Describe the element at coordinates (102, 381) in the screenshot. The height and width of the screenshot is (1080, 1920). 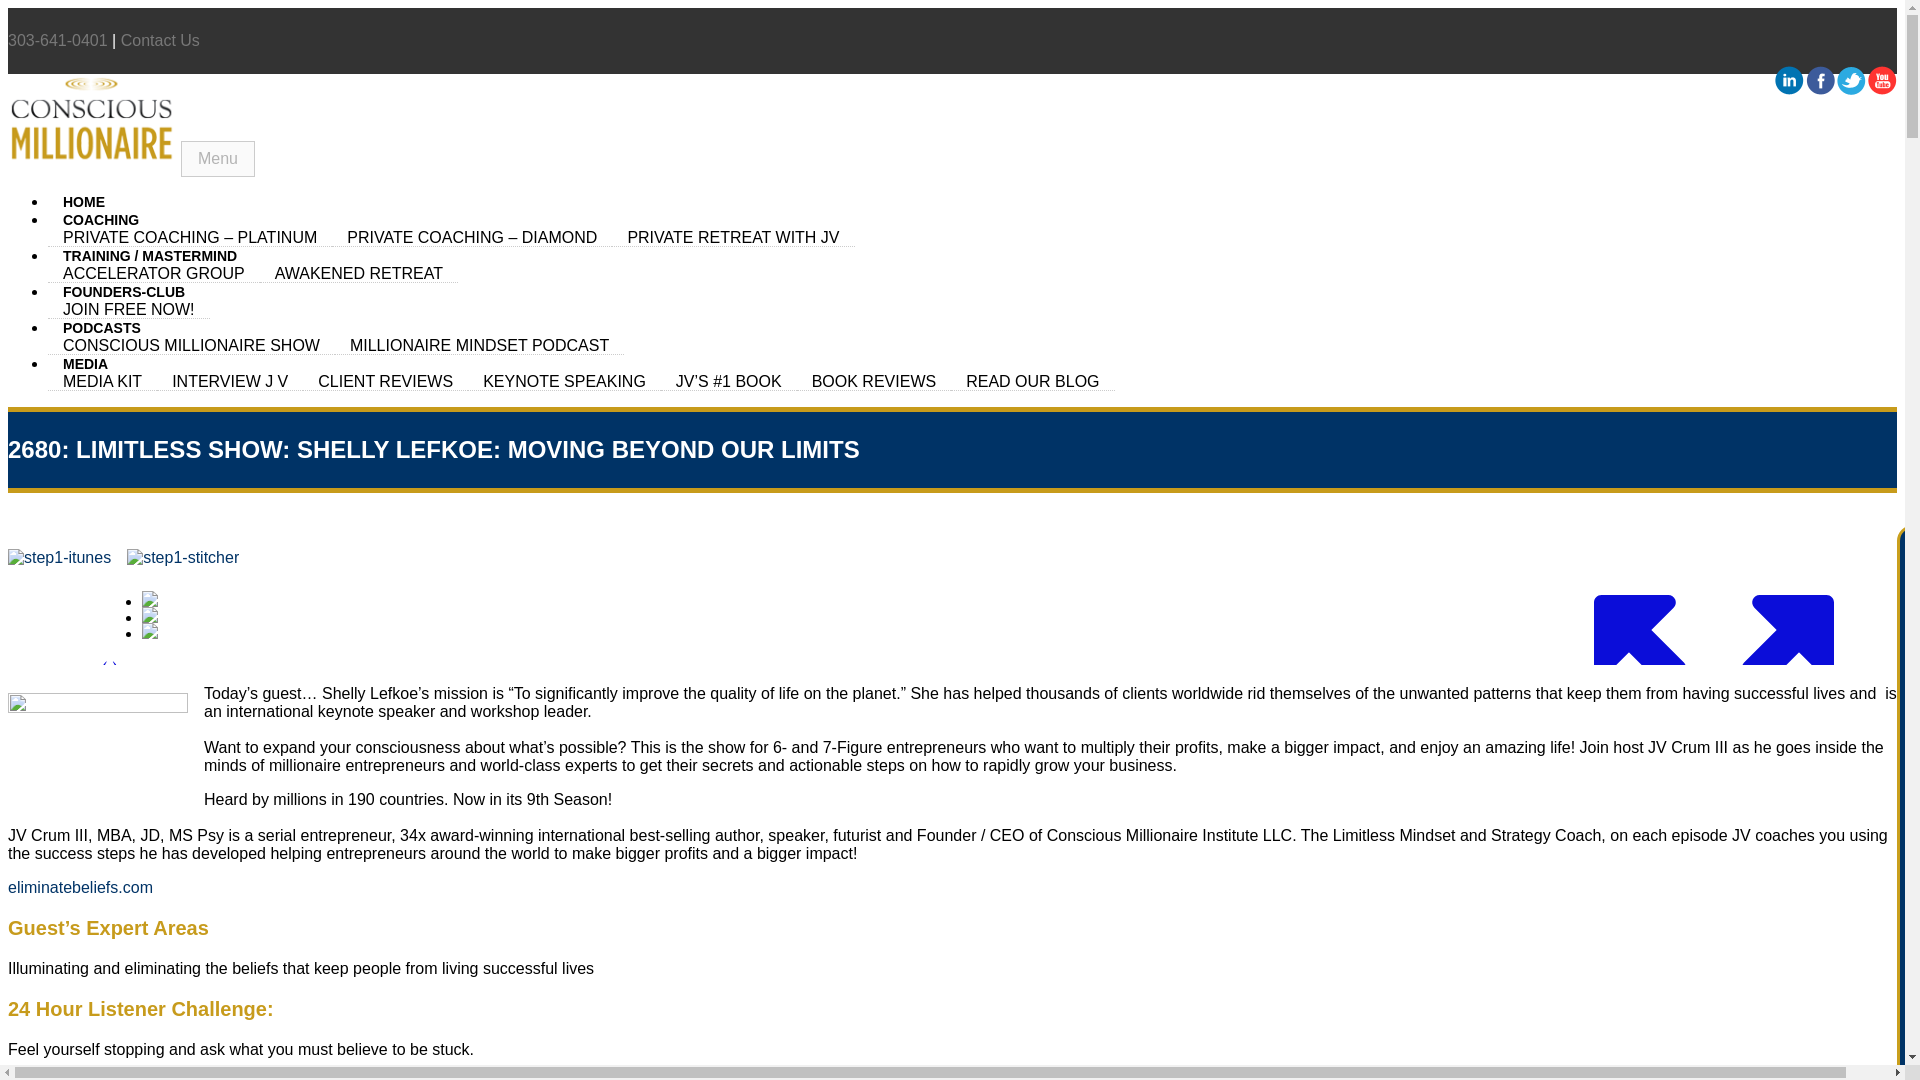
I see `MEDIA KIT` at that location.